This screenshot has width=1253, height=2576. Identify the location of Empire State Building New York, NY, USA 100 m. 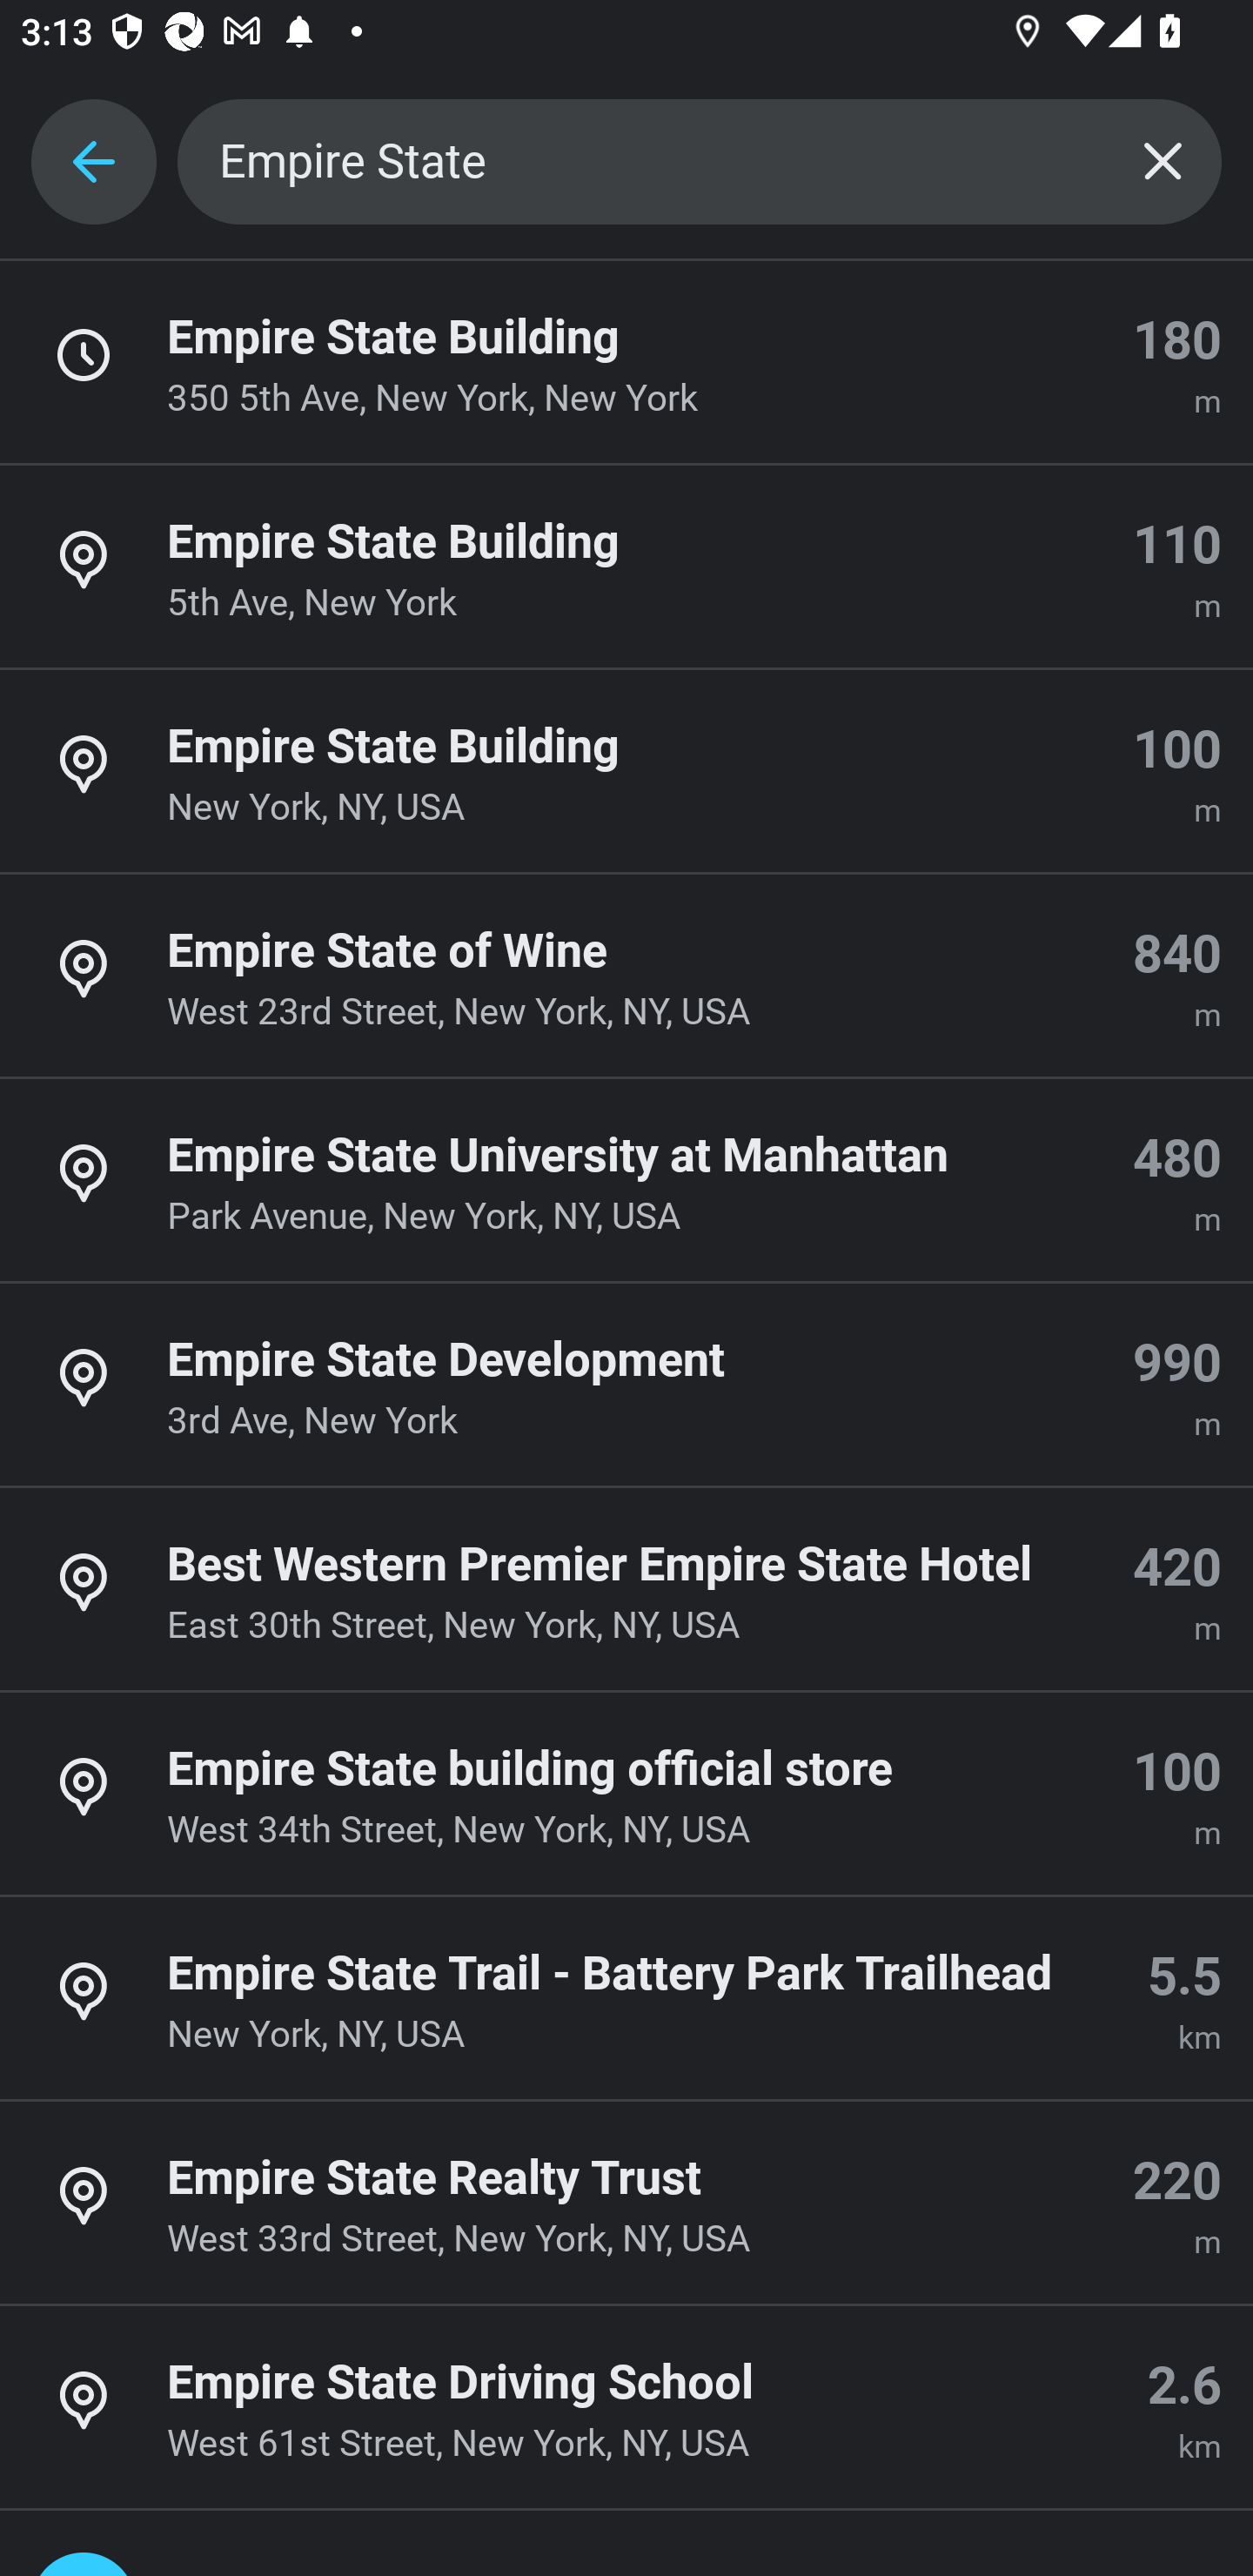
(626, 773).